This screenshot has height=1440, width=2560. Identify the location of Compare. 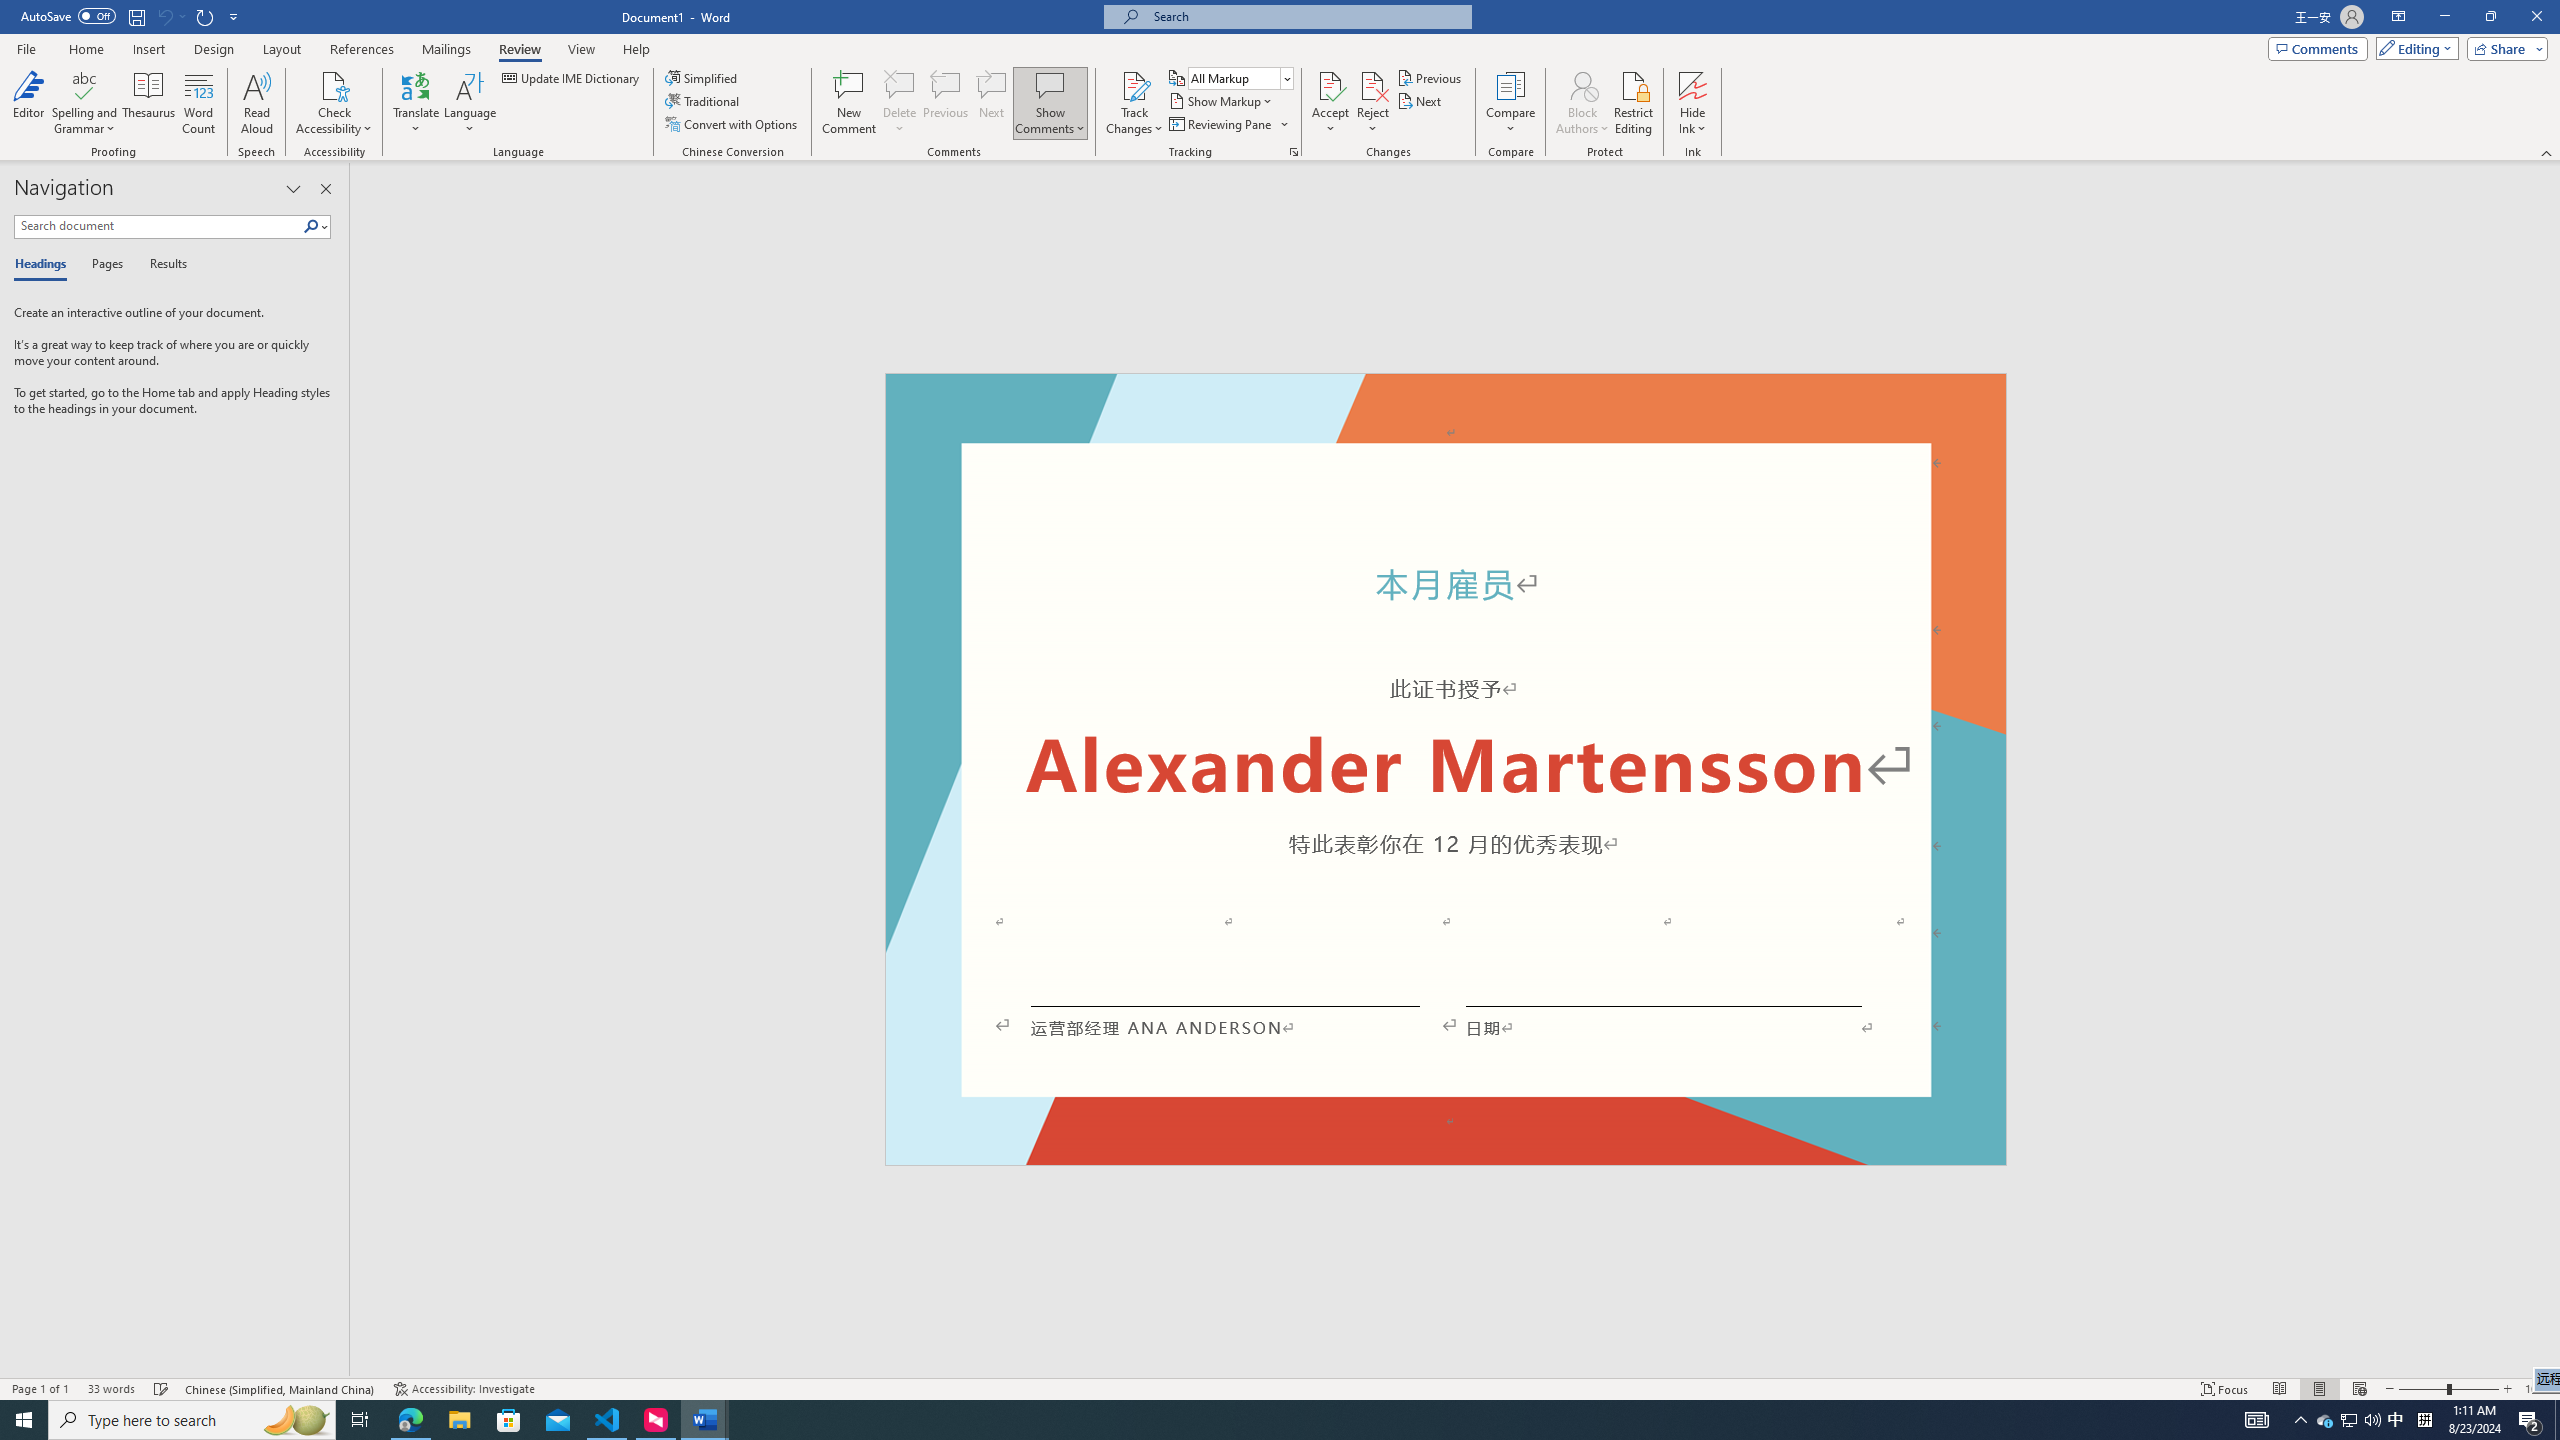
(1511, 103).